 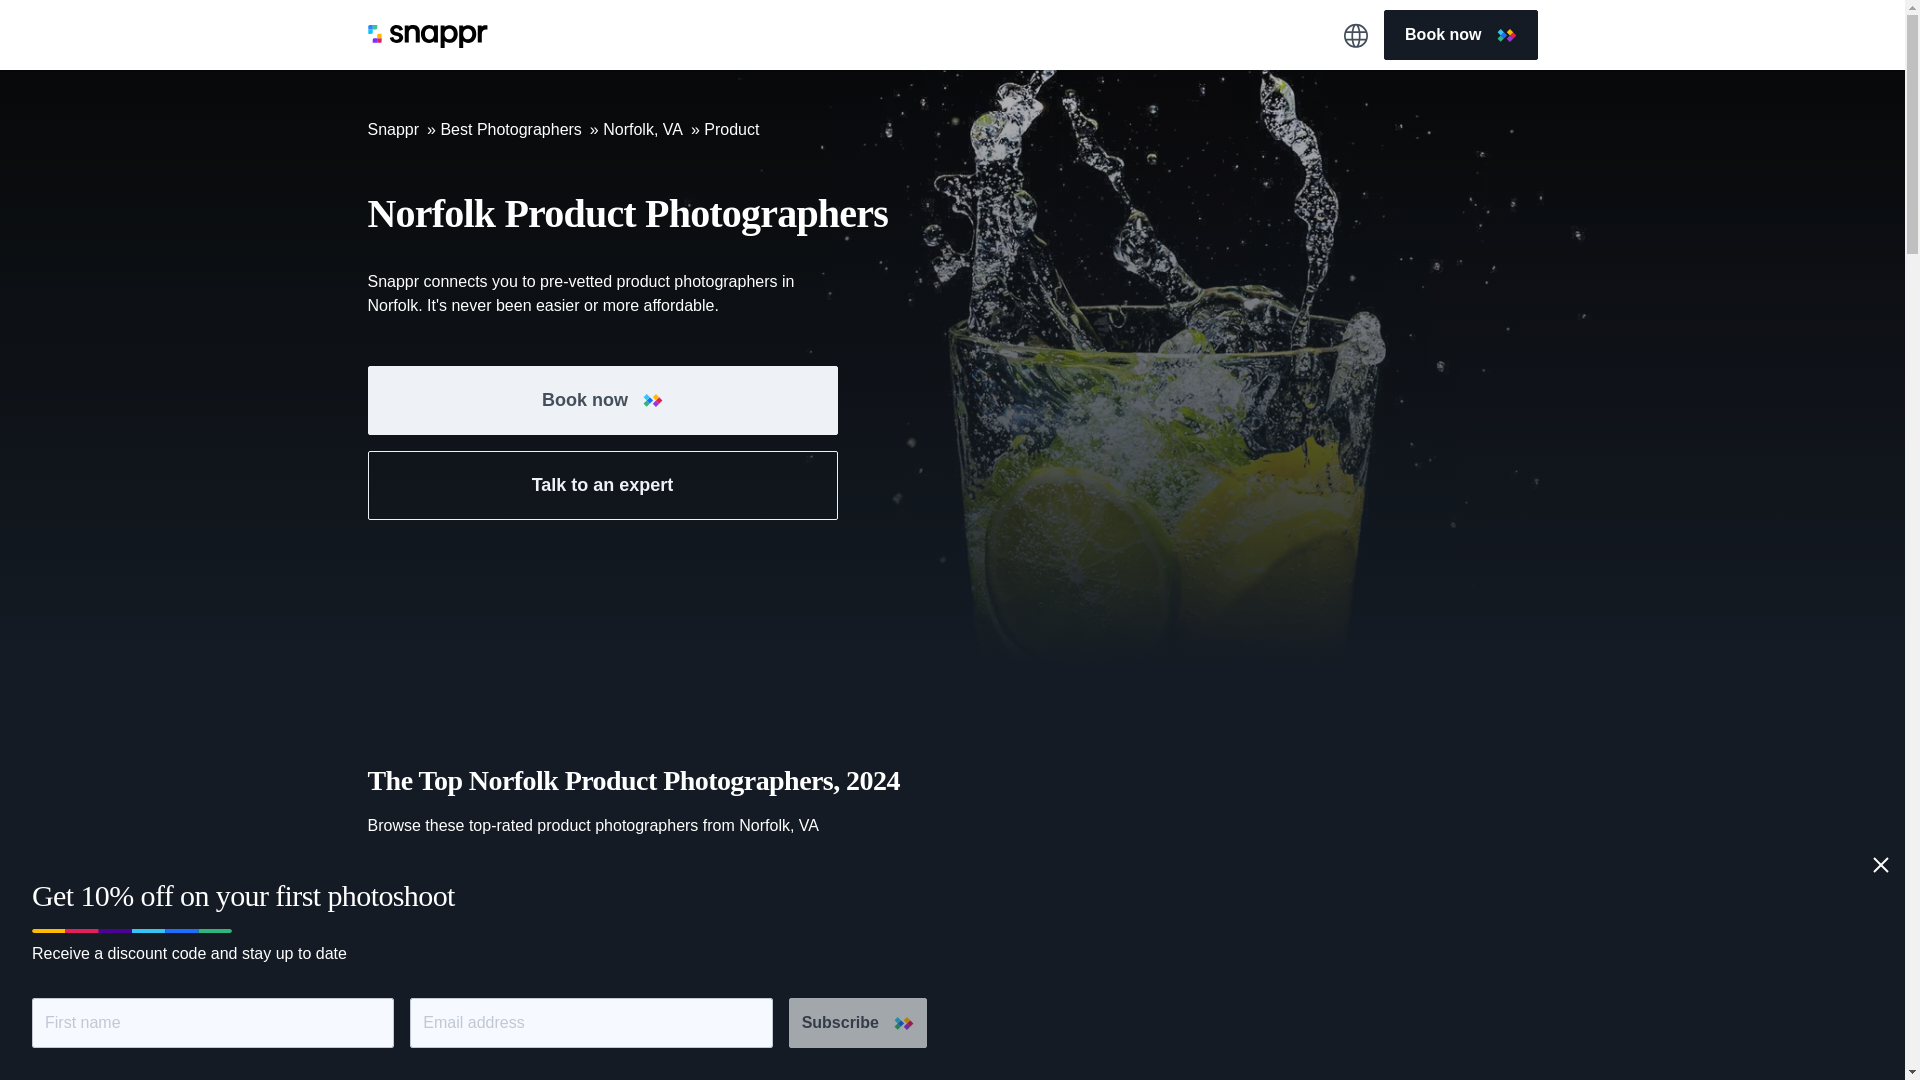 I want to click on Book now, so click(x=1460, y=34).